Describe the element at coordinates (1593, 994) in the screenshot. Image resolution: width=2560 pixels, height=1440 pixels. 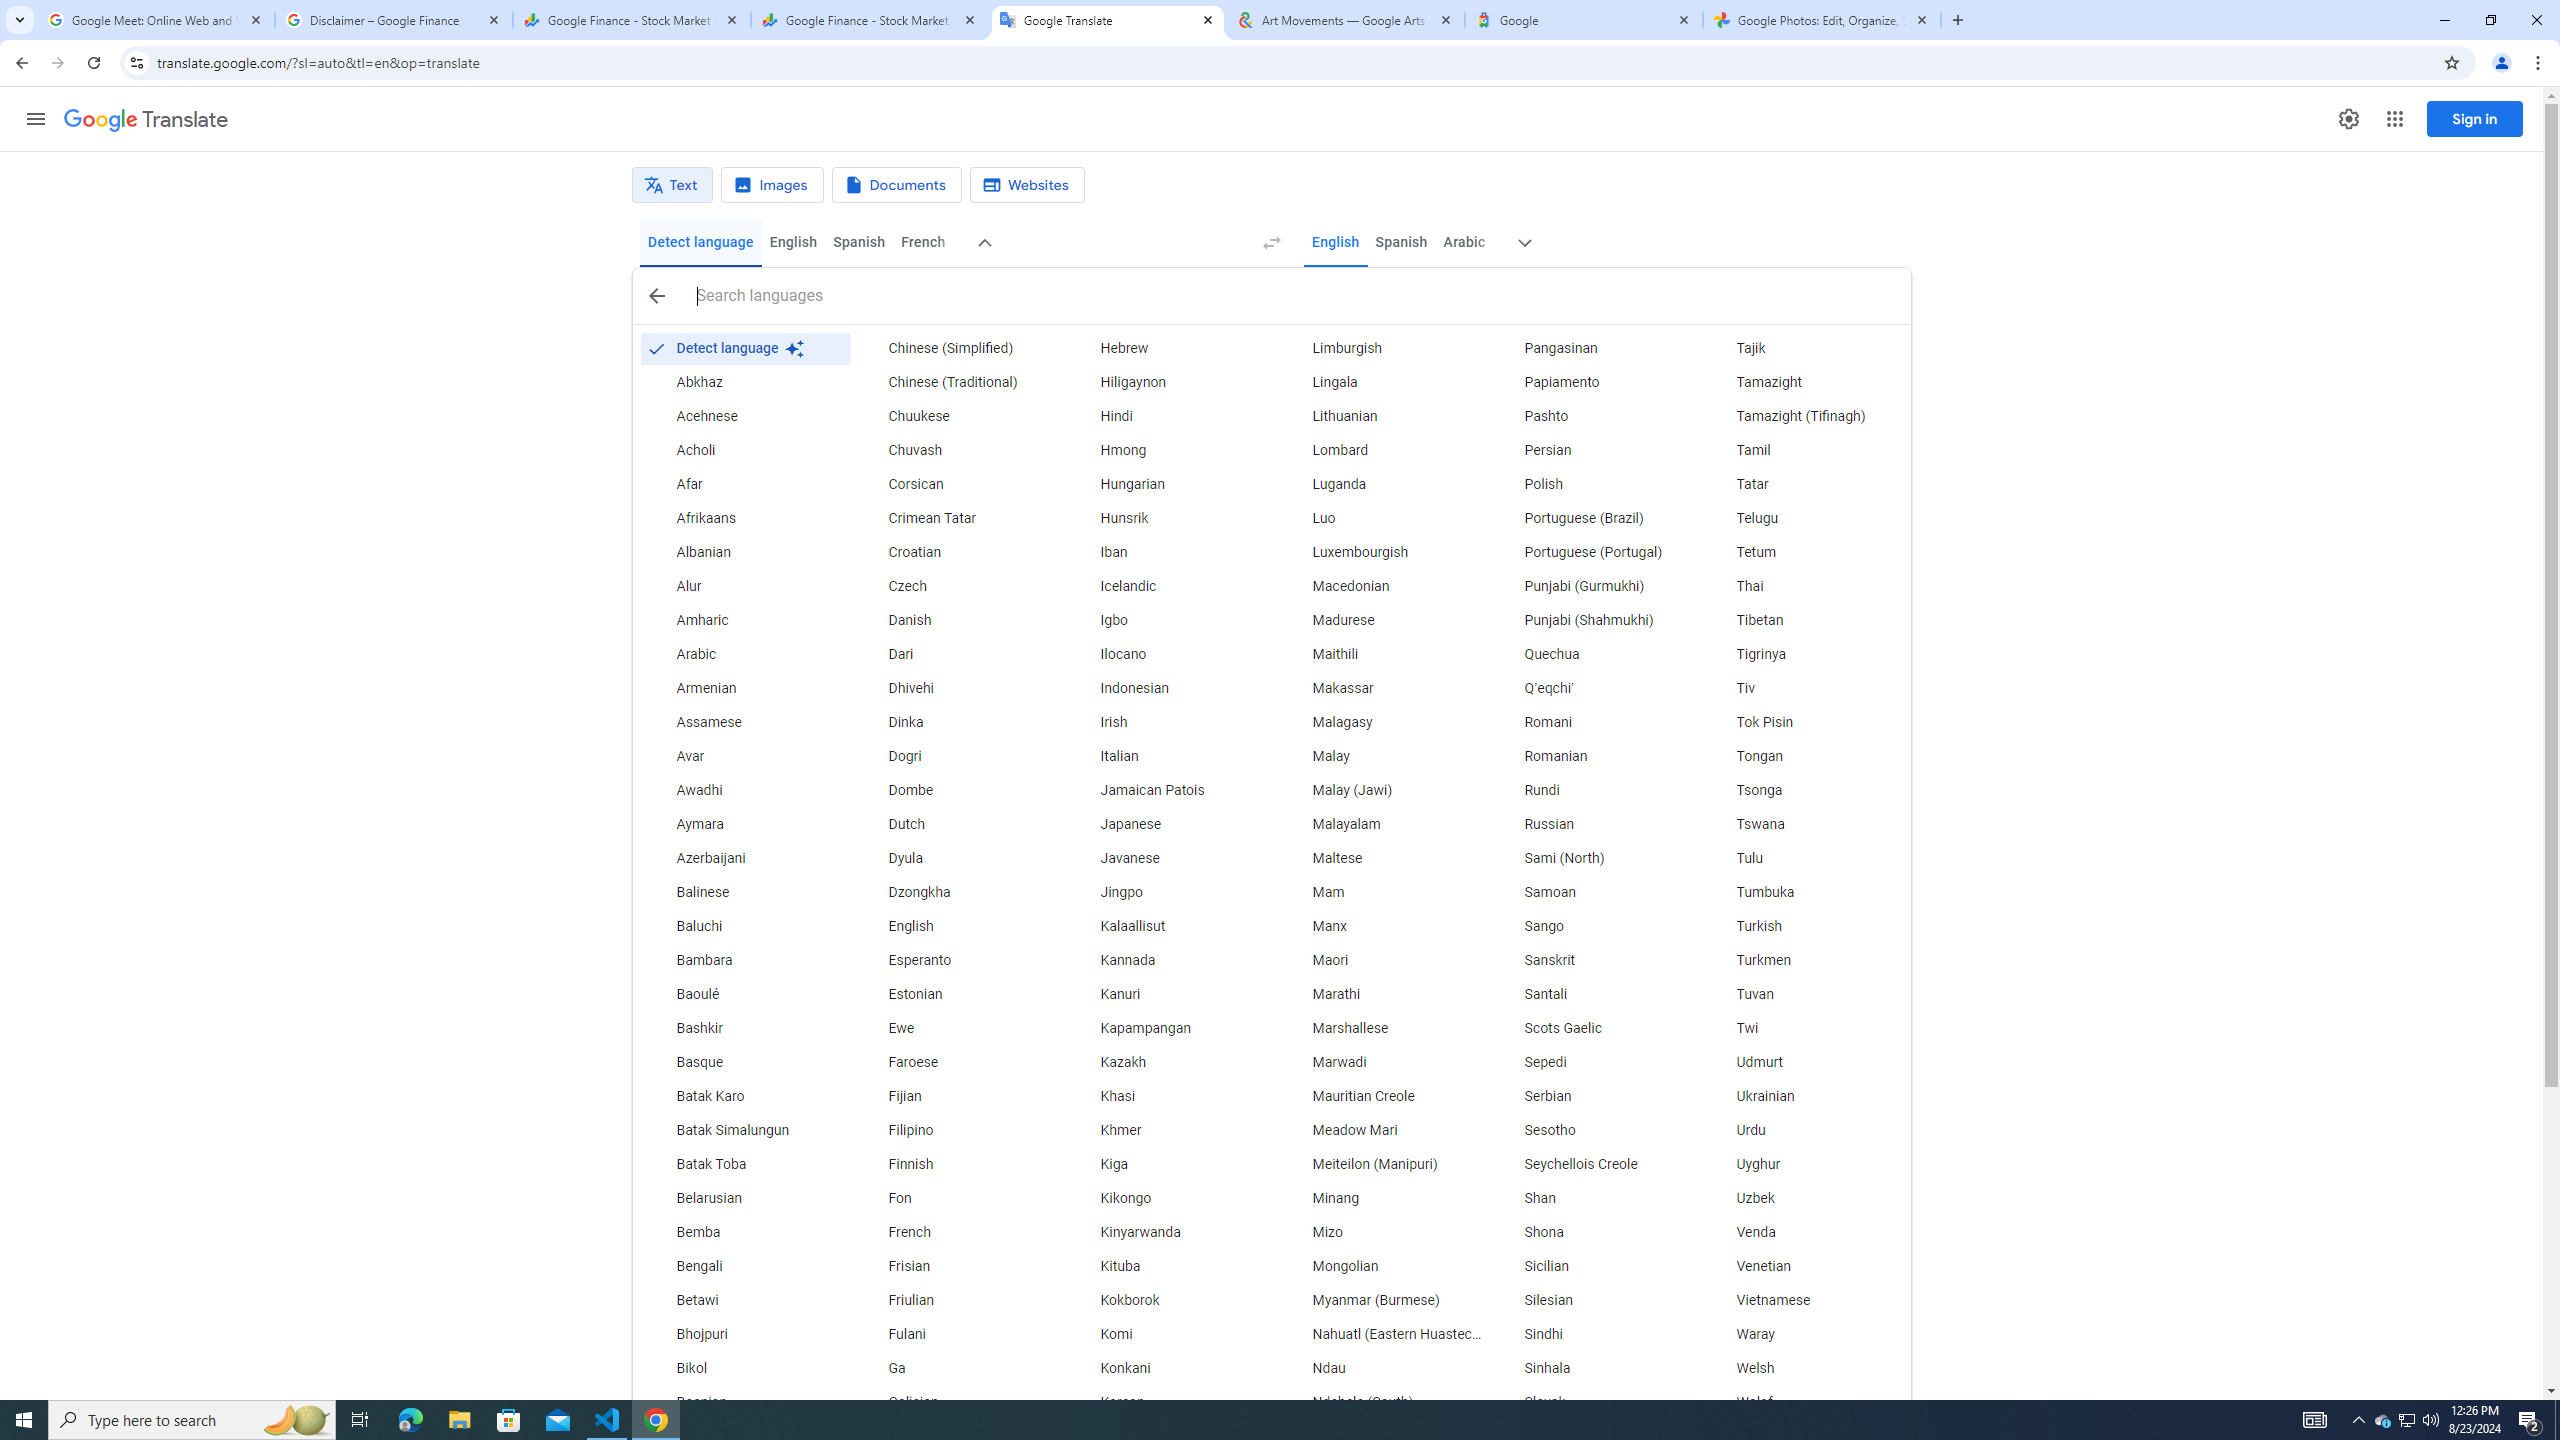
I see `Santali` at that location.